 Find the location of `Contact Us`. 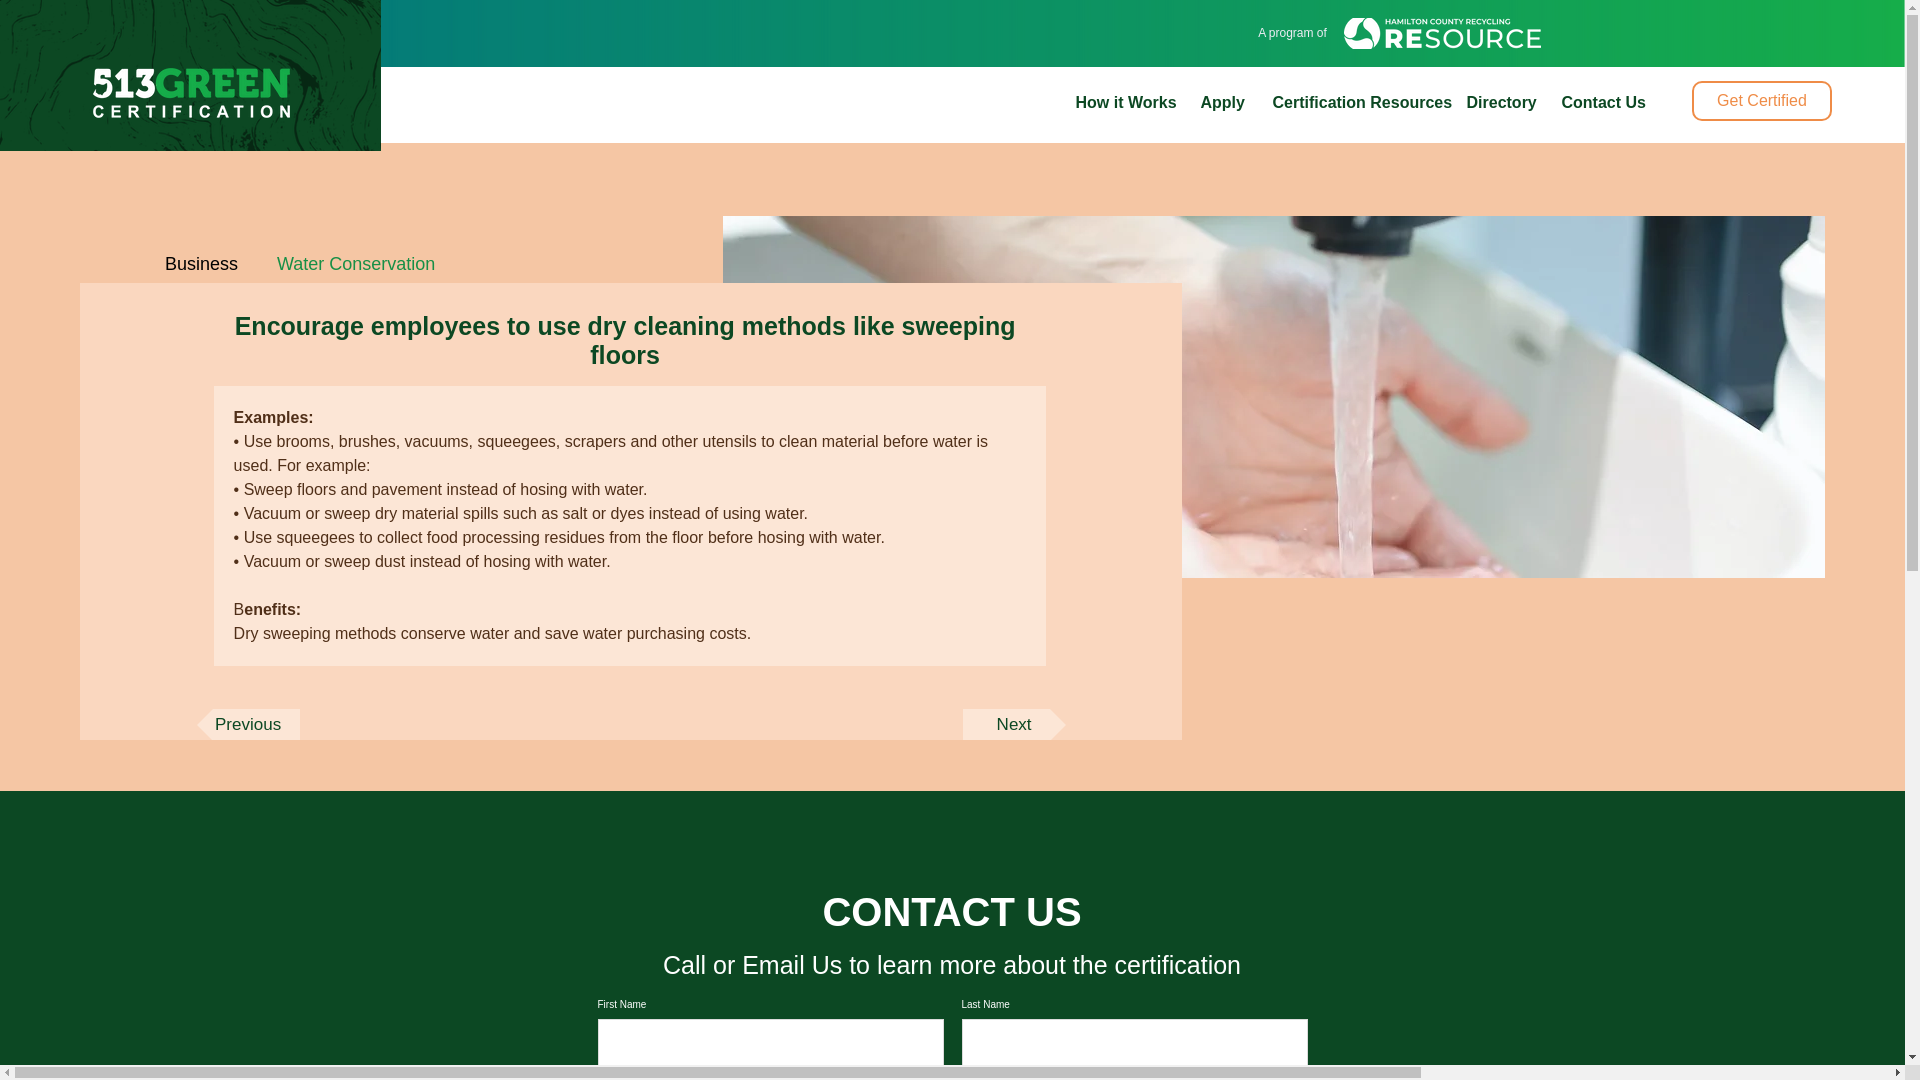

Contact Us is located at coordinates (1599, 102).